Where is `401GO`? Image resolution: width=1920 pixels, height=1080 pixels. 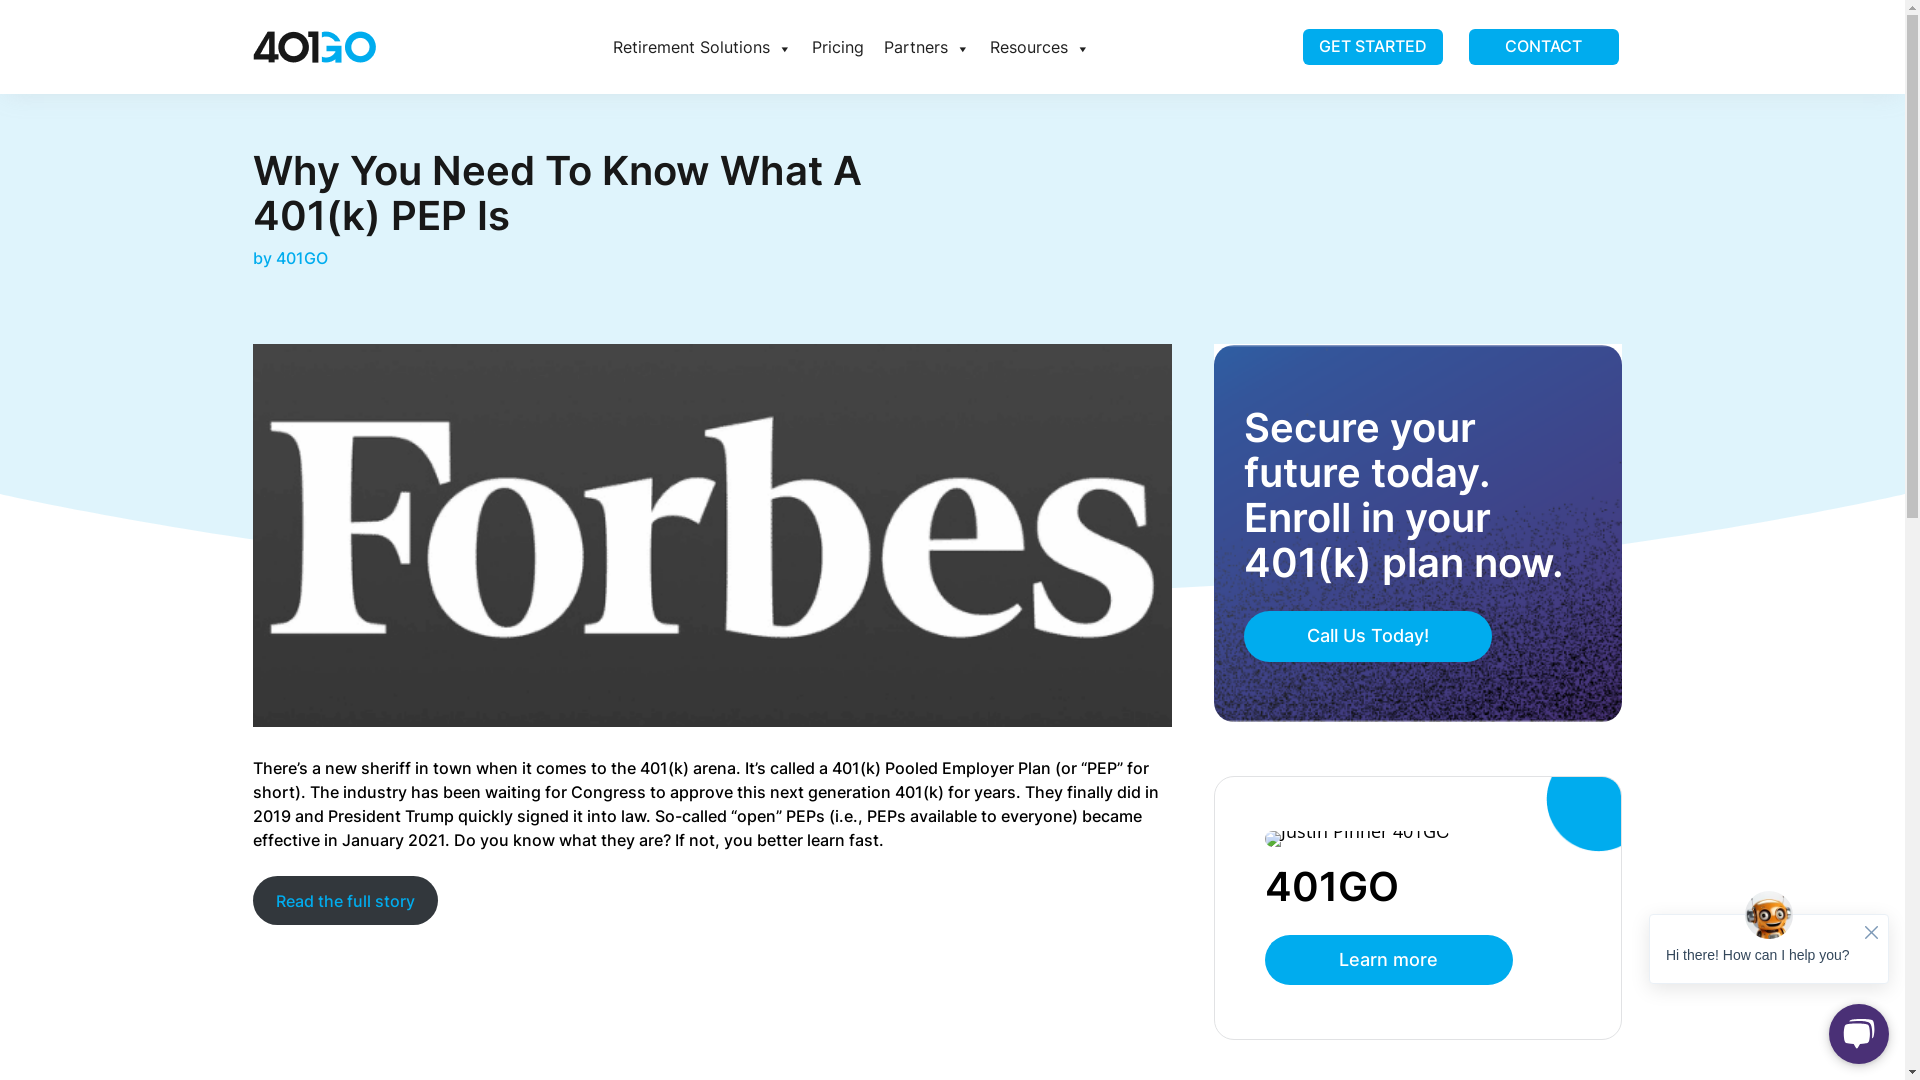 401GO is located at coordinates (302, 258).